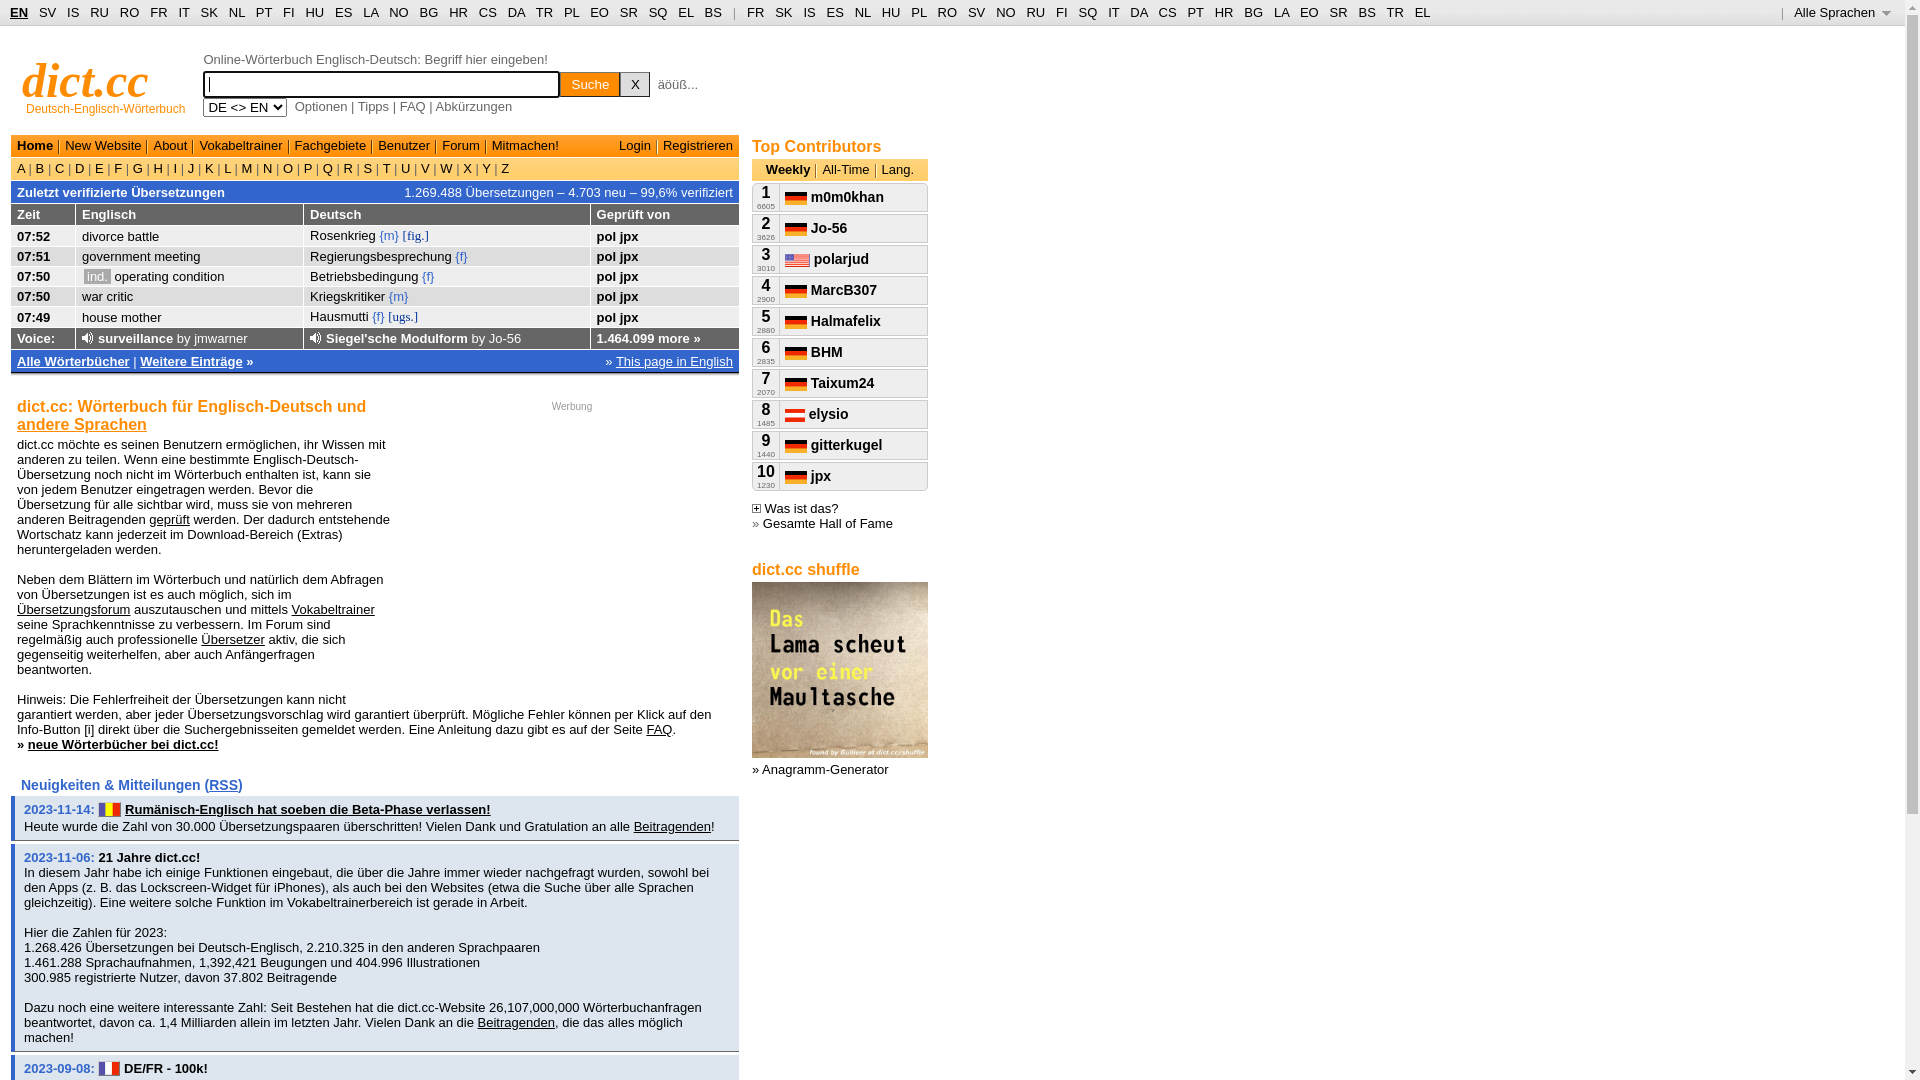 The width and height of the screenshot is (1920, 1080). What do you see at coordinates (607, 256) in the screenshot?
I see `pol` at bounding box center [607, 256].